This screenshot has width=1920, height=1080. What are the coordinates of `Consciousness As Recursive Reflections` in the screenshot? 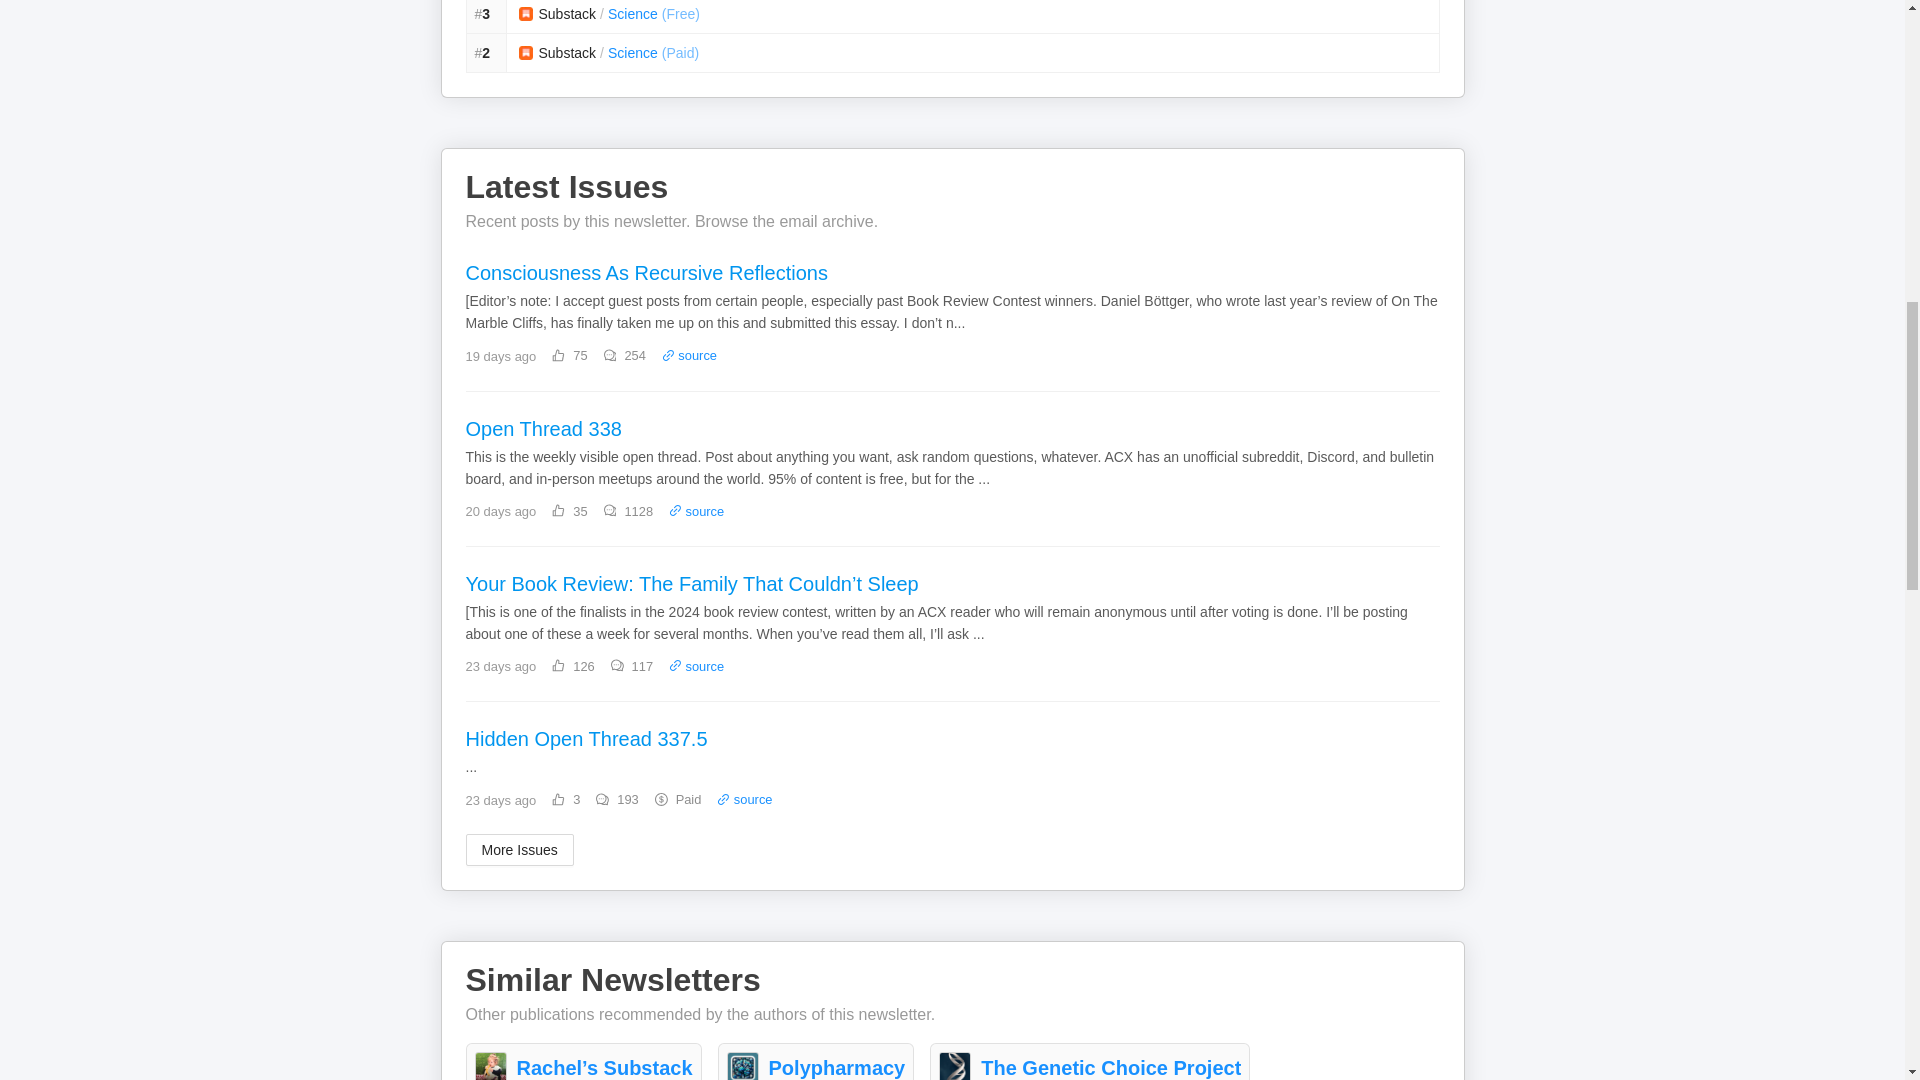 It's located at (953, 275).